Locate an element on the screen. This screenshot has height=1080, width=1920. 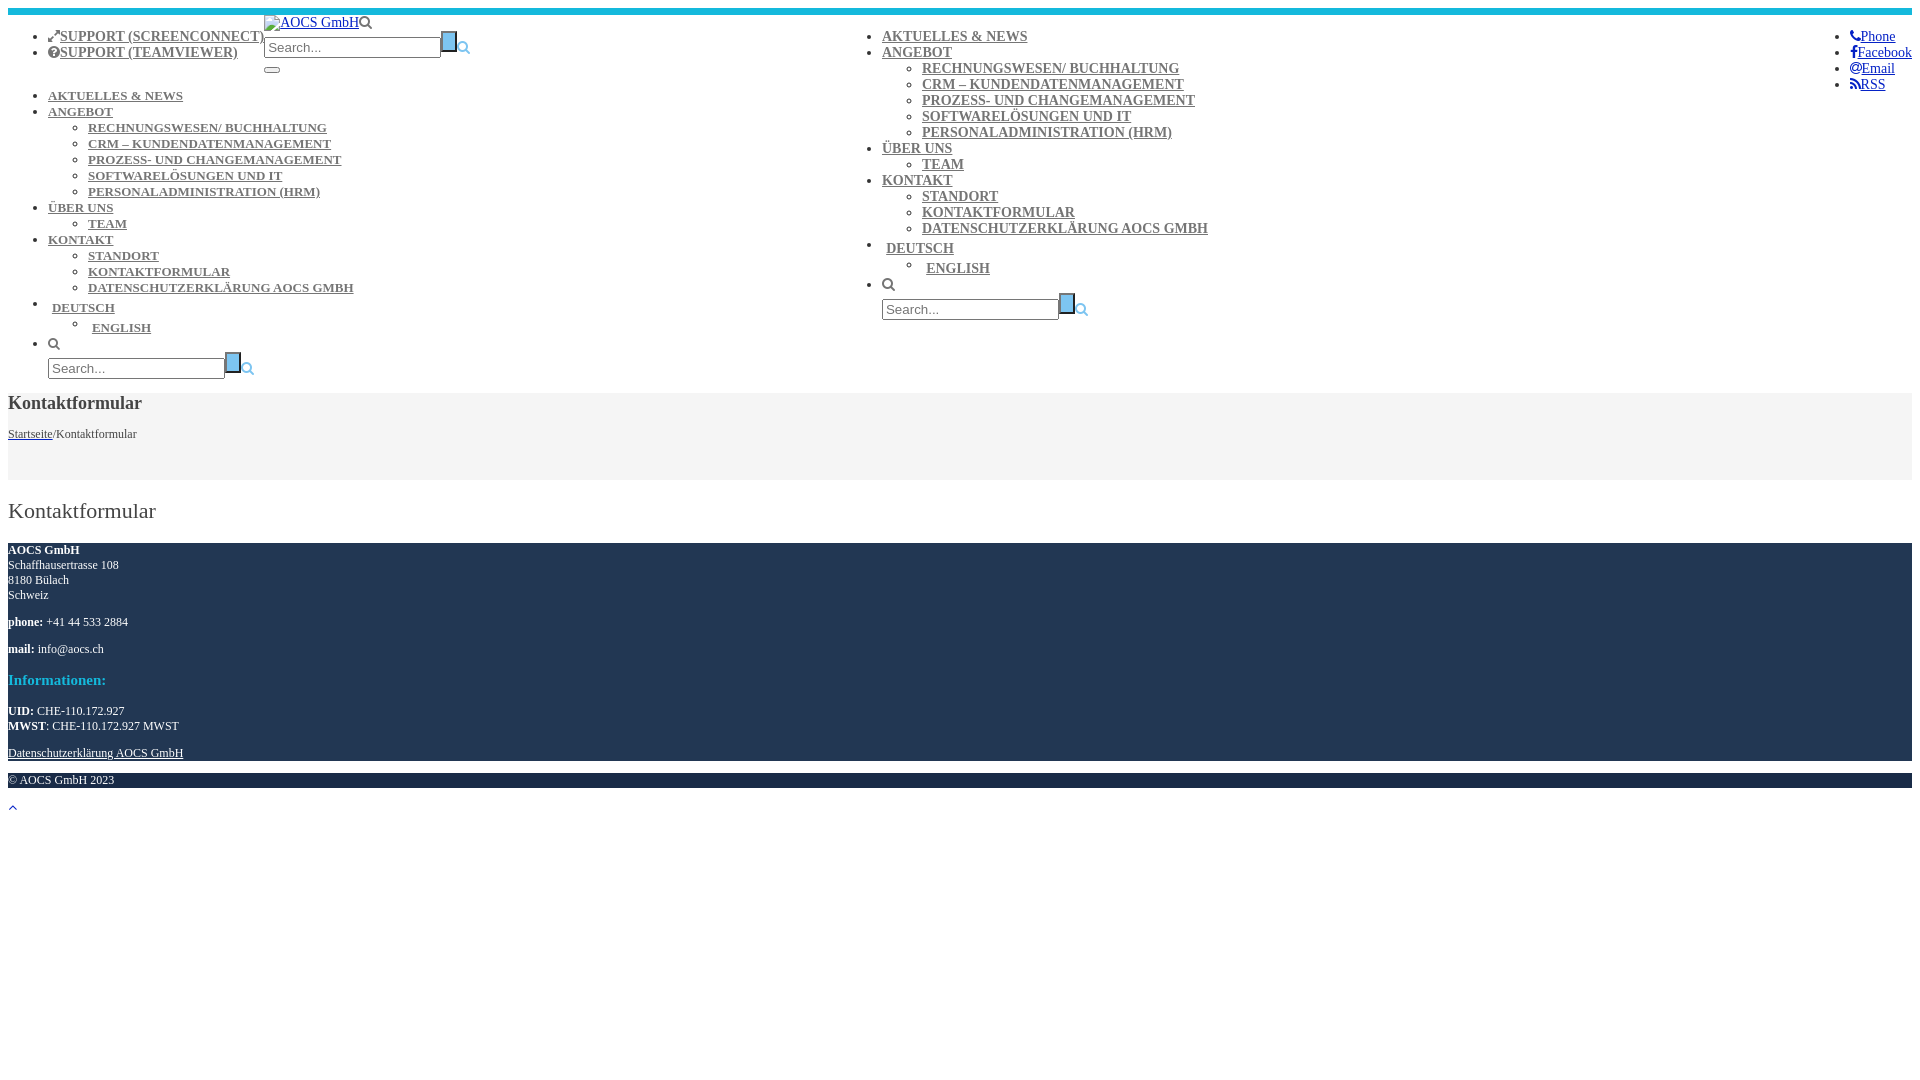
Email is located at coordinates (1872, 68).